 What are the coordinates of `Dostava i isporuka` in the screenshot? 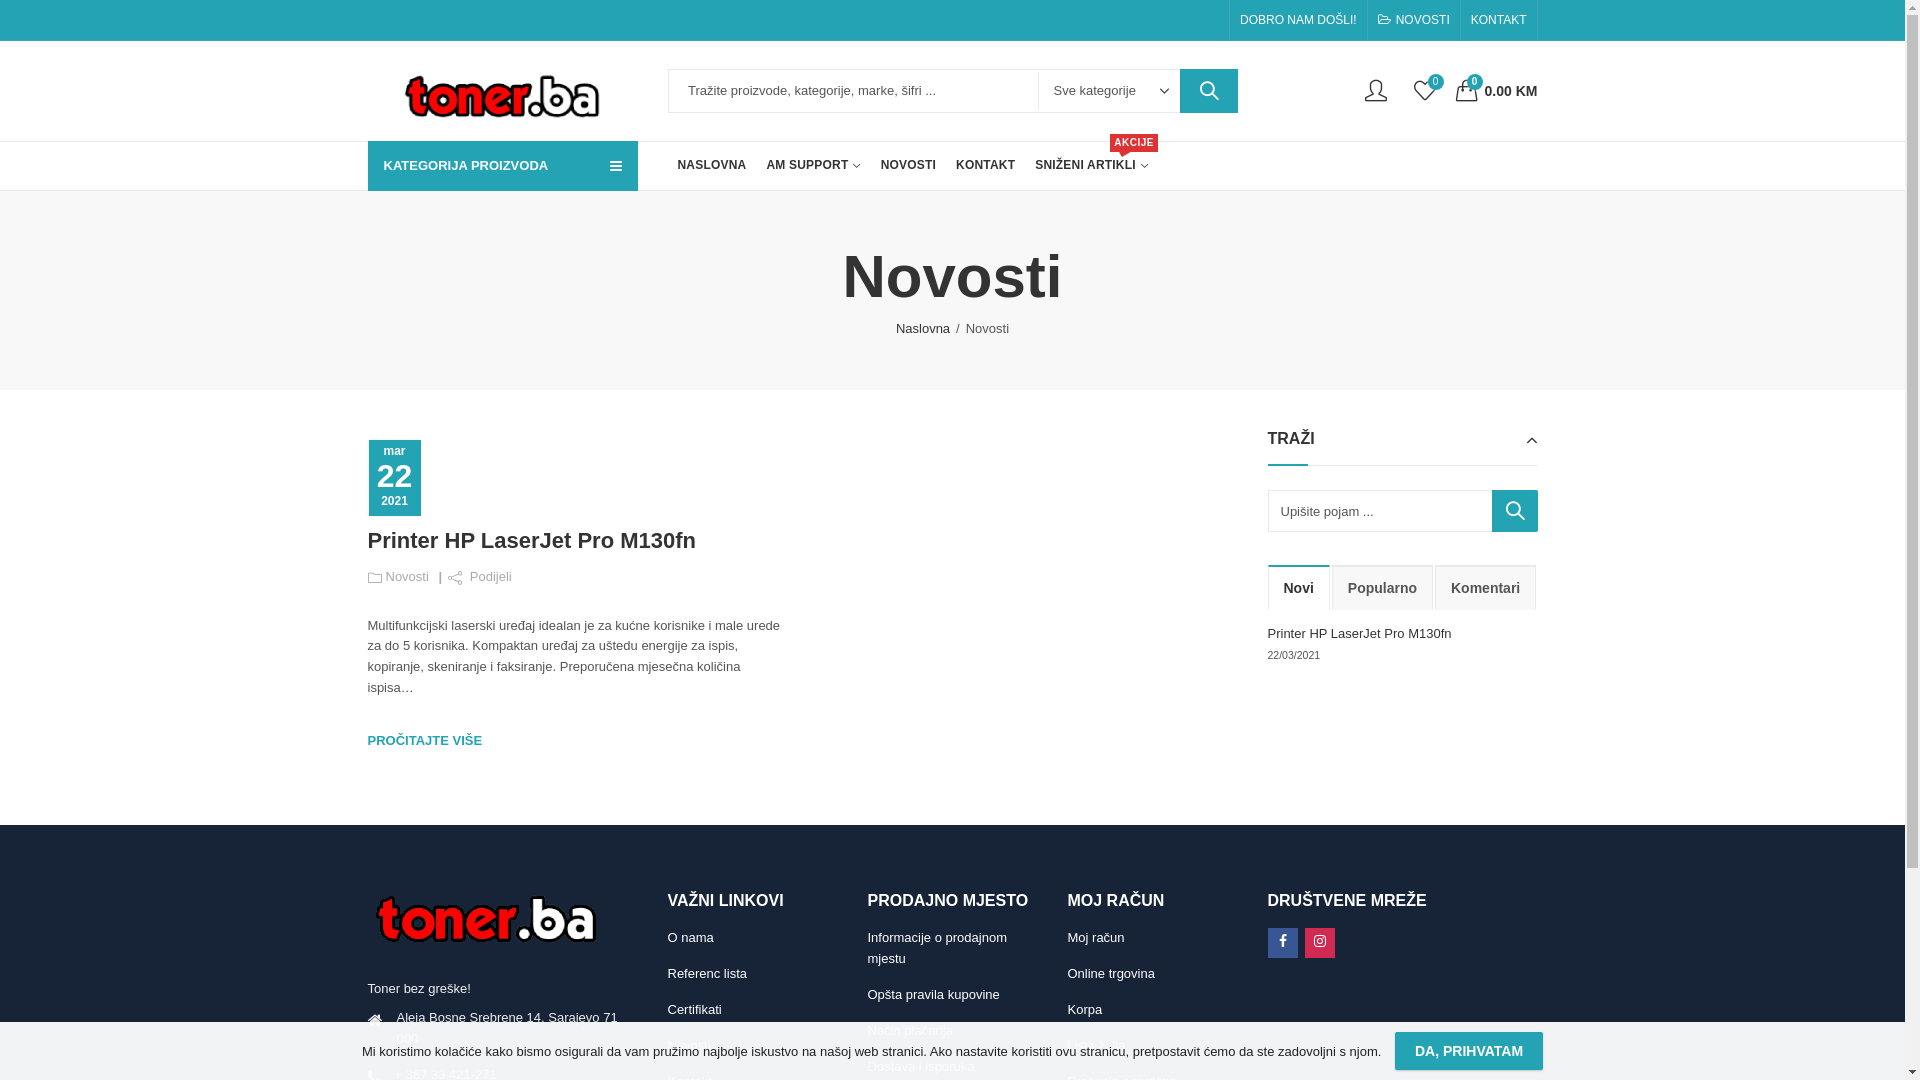 It's located at (922, 1066).